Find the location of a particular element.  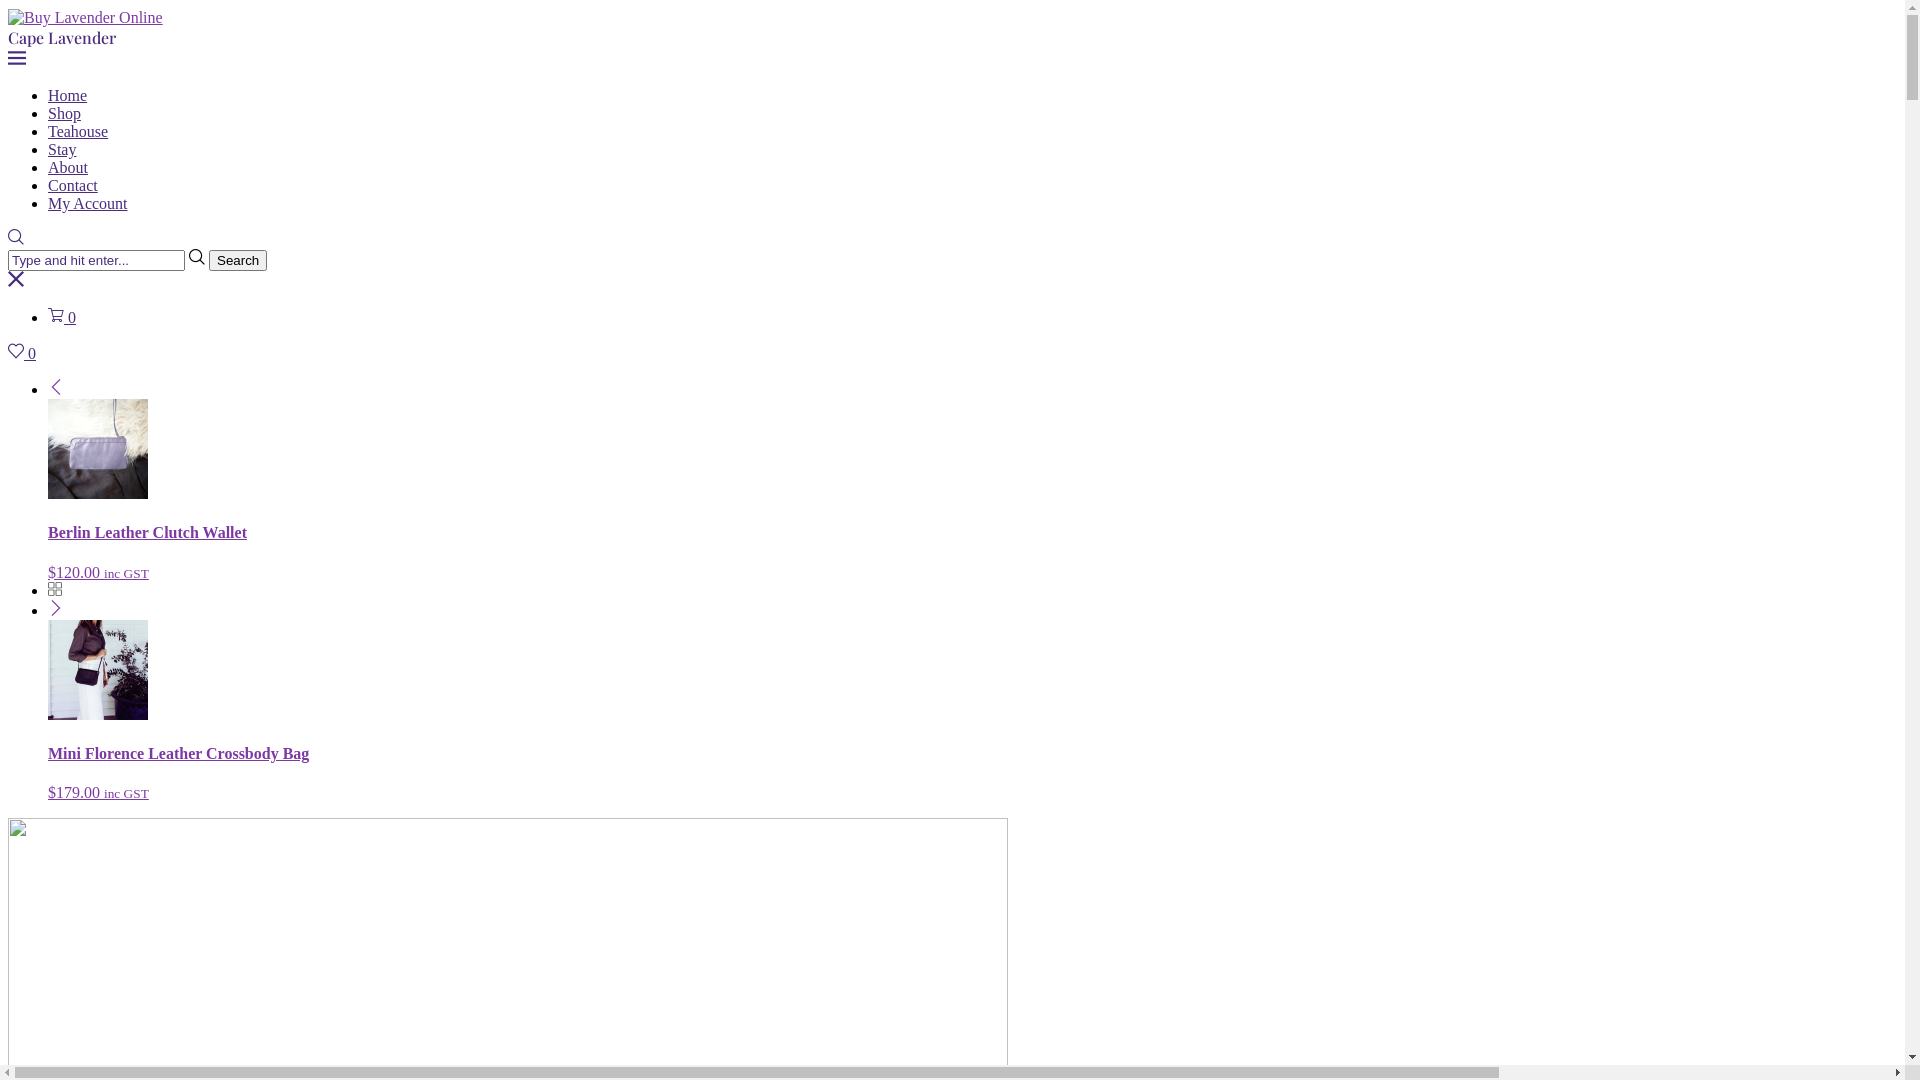

Contact is located at coordinates (73, 186).